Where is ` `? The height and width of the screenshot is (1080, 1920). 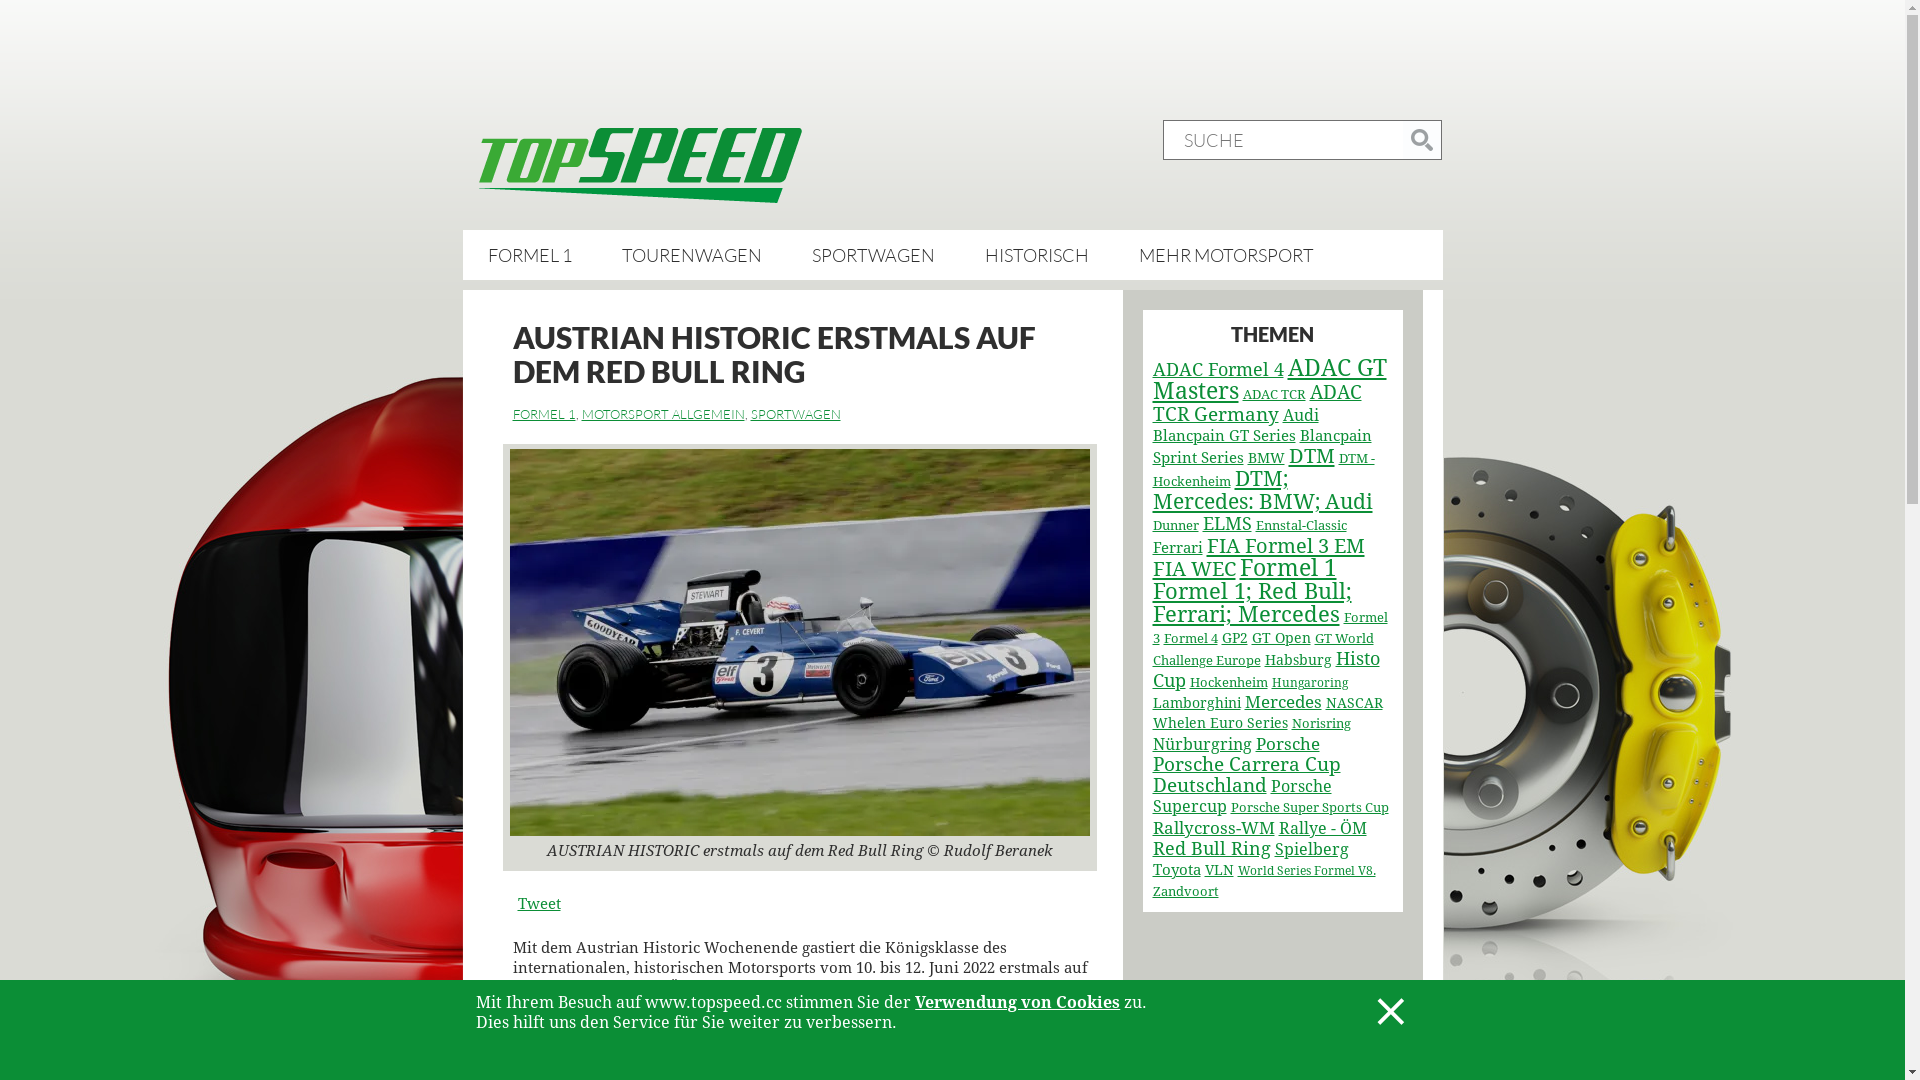   is located at coordinates (648, 167).